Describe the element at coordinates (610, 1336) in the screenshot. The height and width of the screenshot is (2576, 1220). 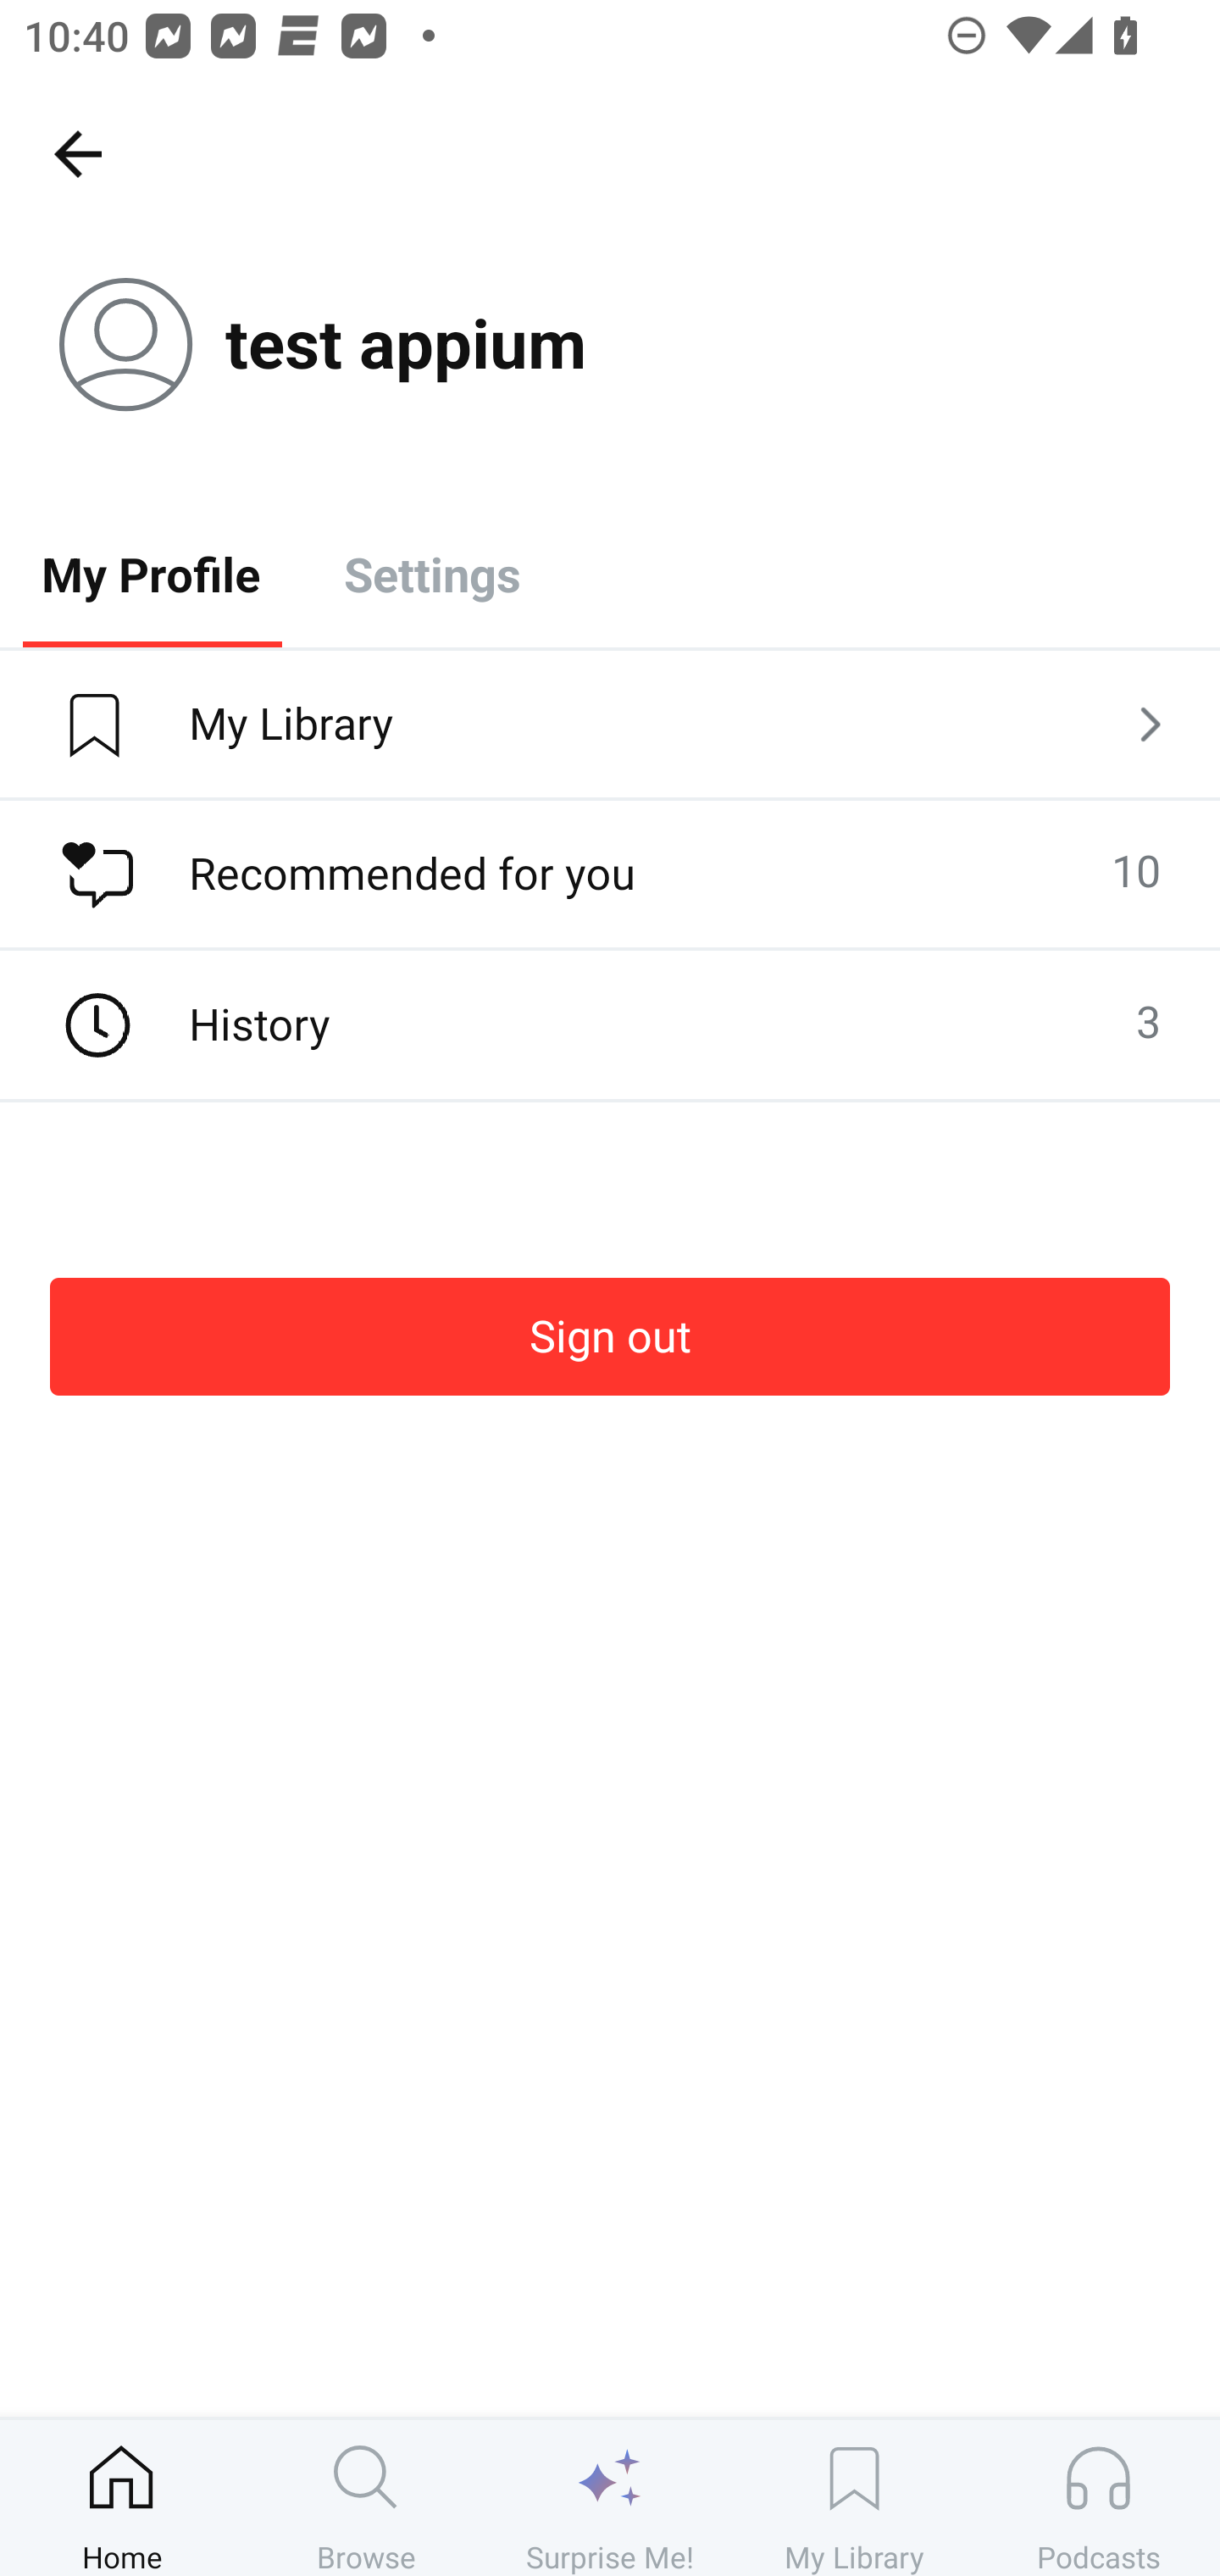
I see `Sign out` at that location.